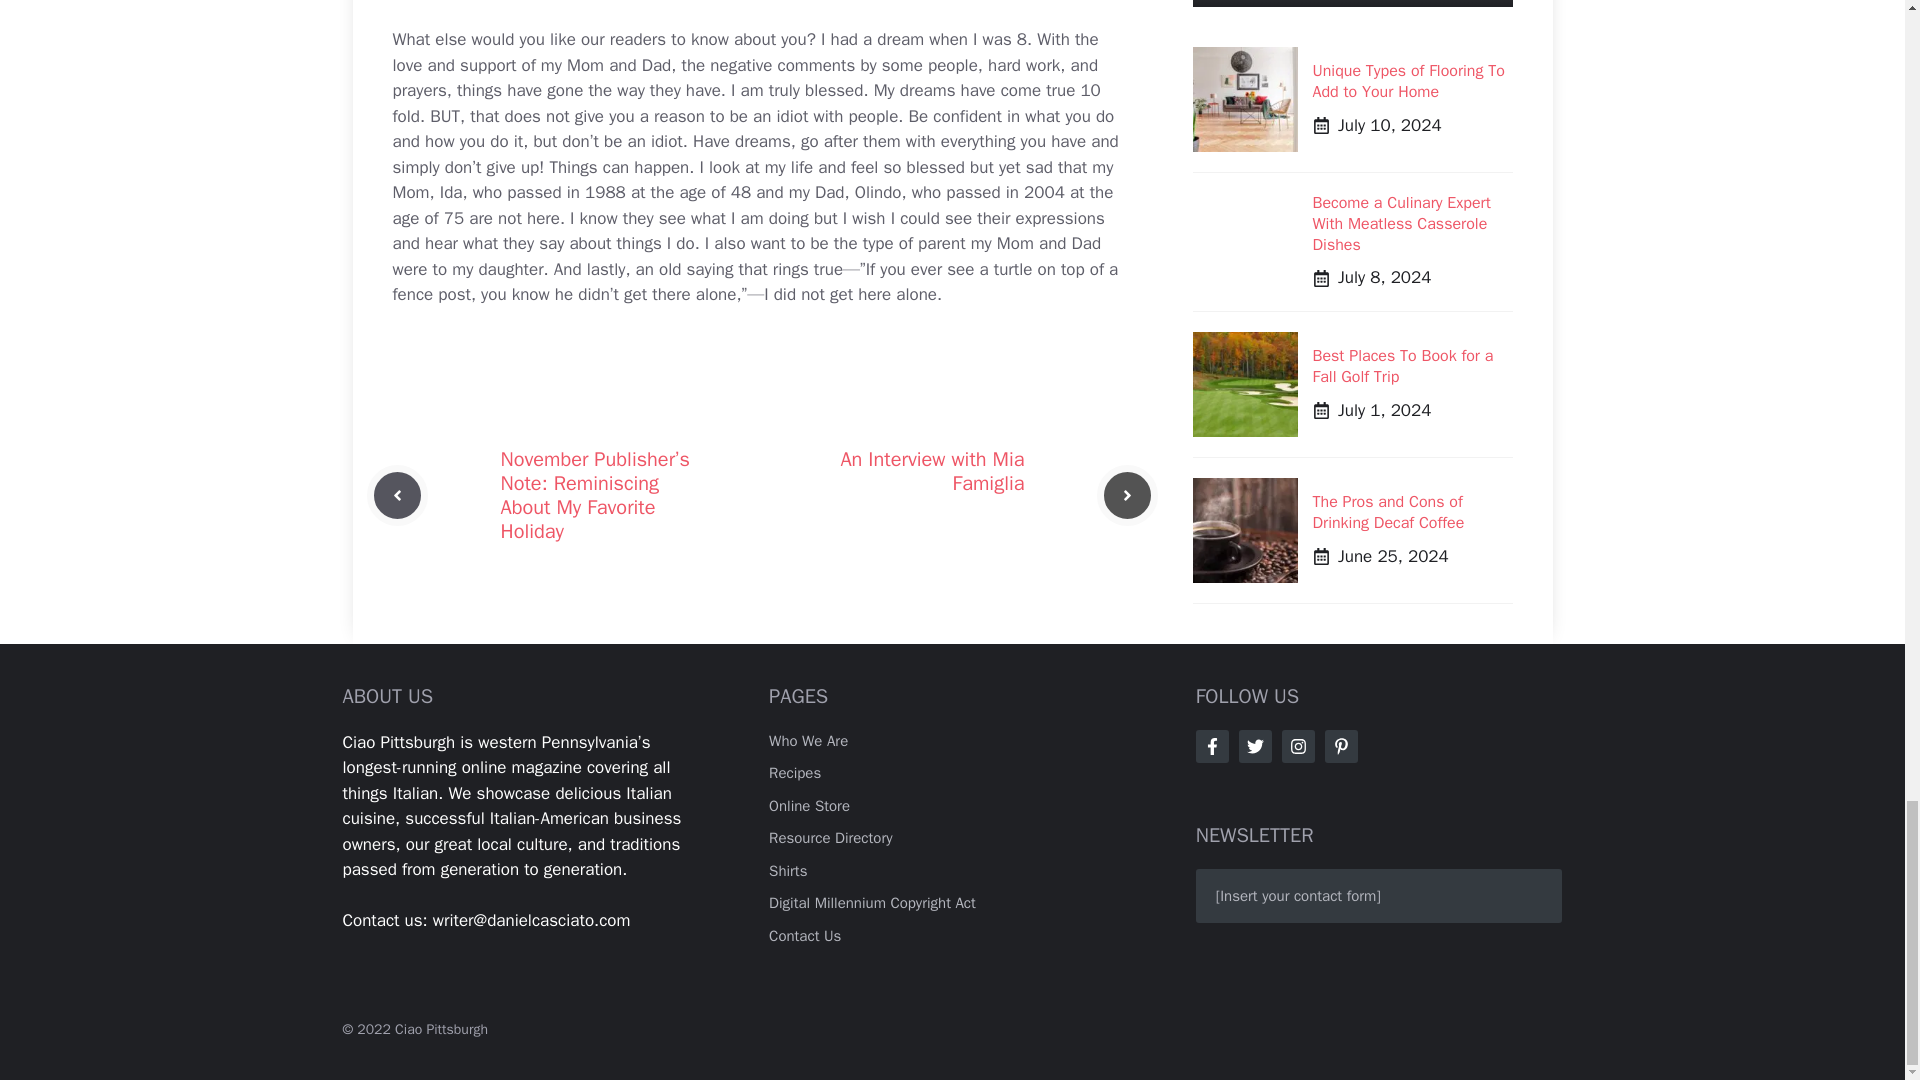  What do you see at coordinates (932, 471) in the screenshot?
I see `An Interview with Mia Famiglia` at bounding box center [932, 471].